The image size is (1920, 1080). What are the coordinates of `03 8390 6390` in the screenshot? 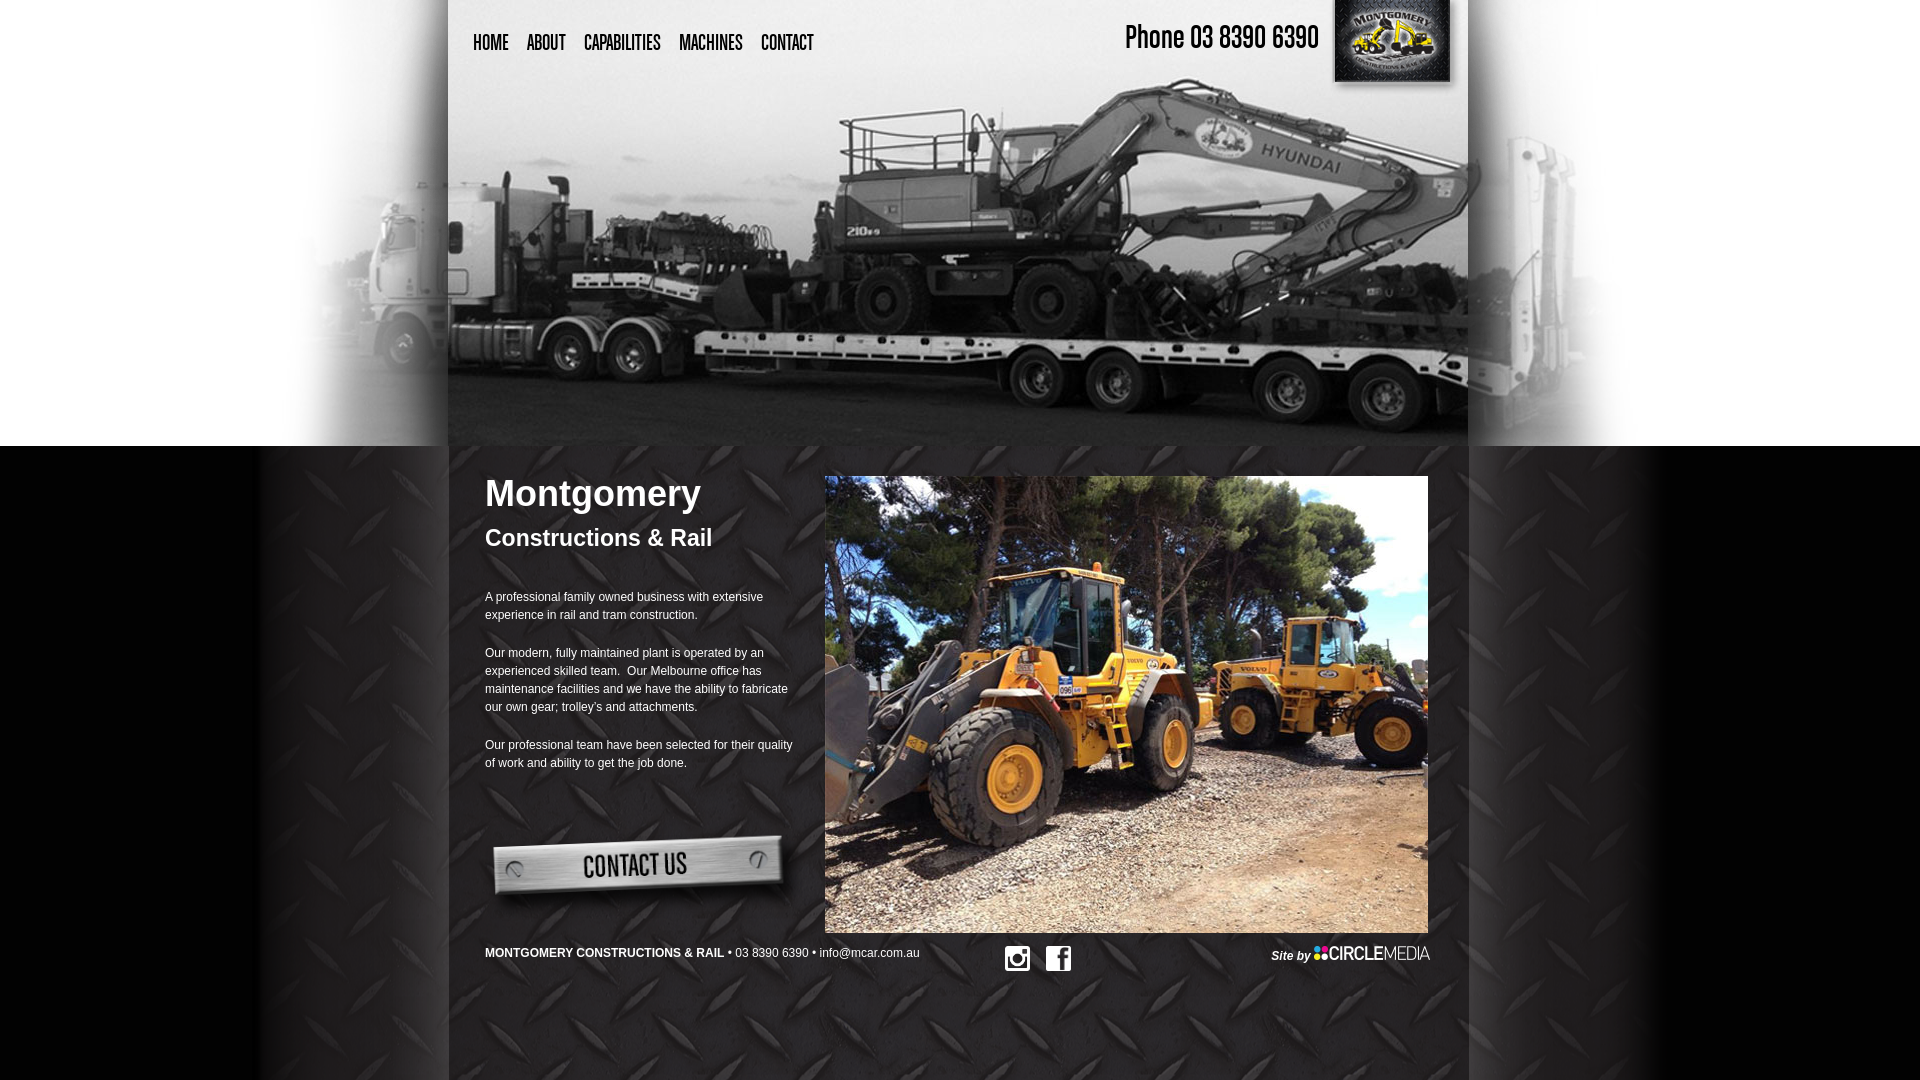 It's located at (772, 953).